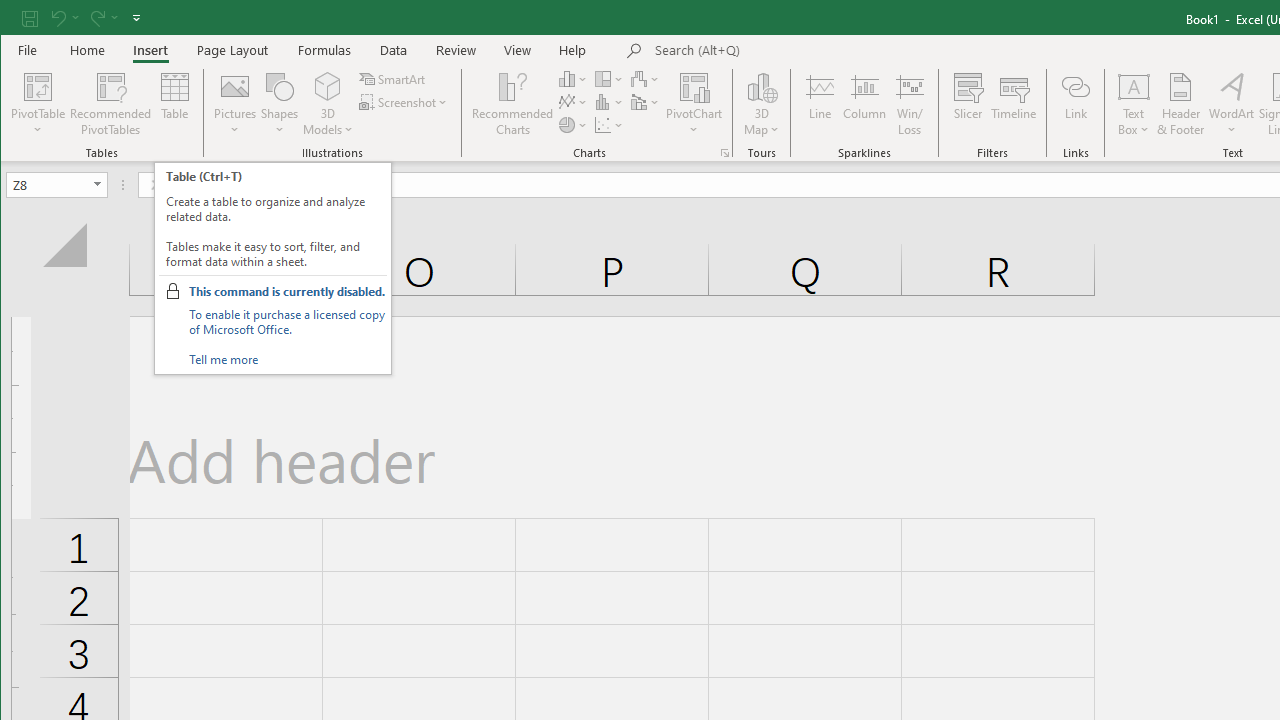  I want to click on Screenshot, so click(404, 102).